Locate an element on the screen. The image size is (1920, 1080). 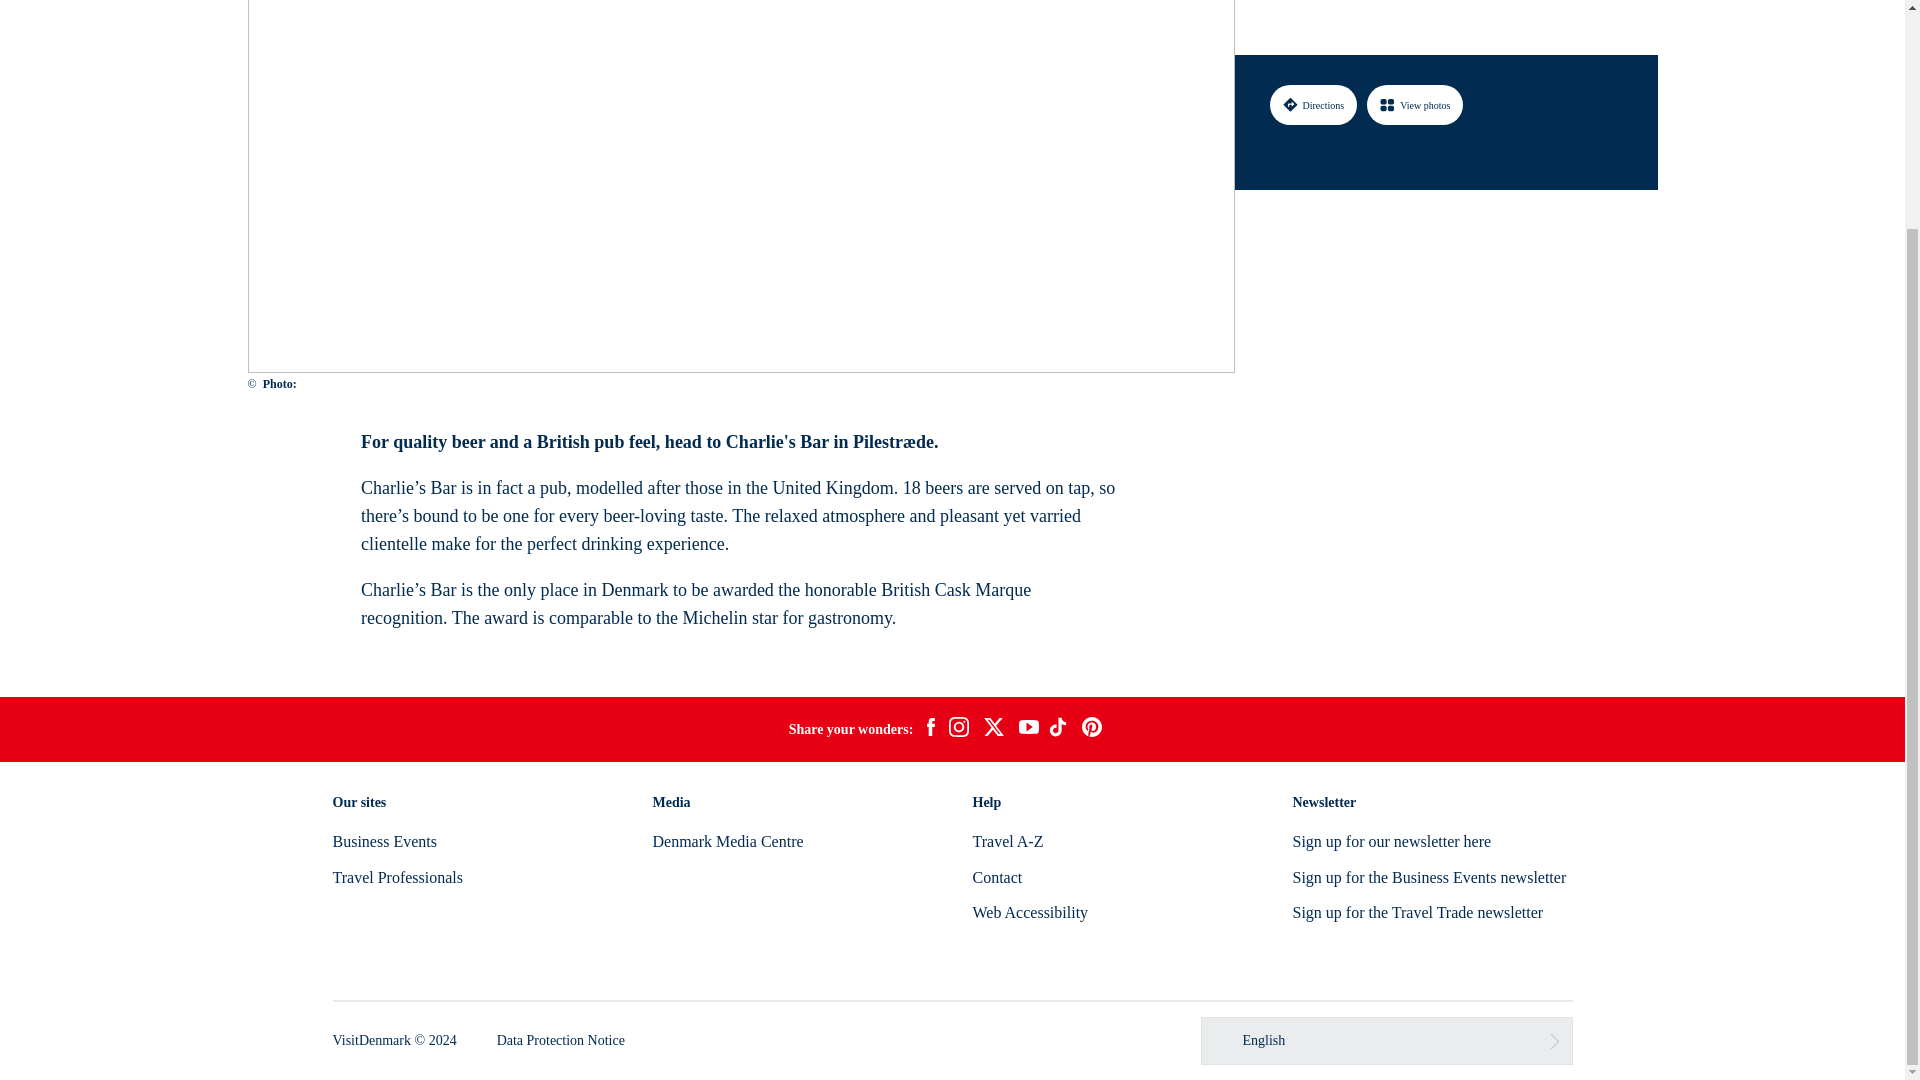
pinterest is located at coordinates (1092, 730).